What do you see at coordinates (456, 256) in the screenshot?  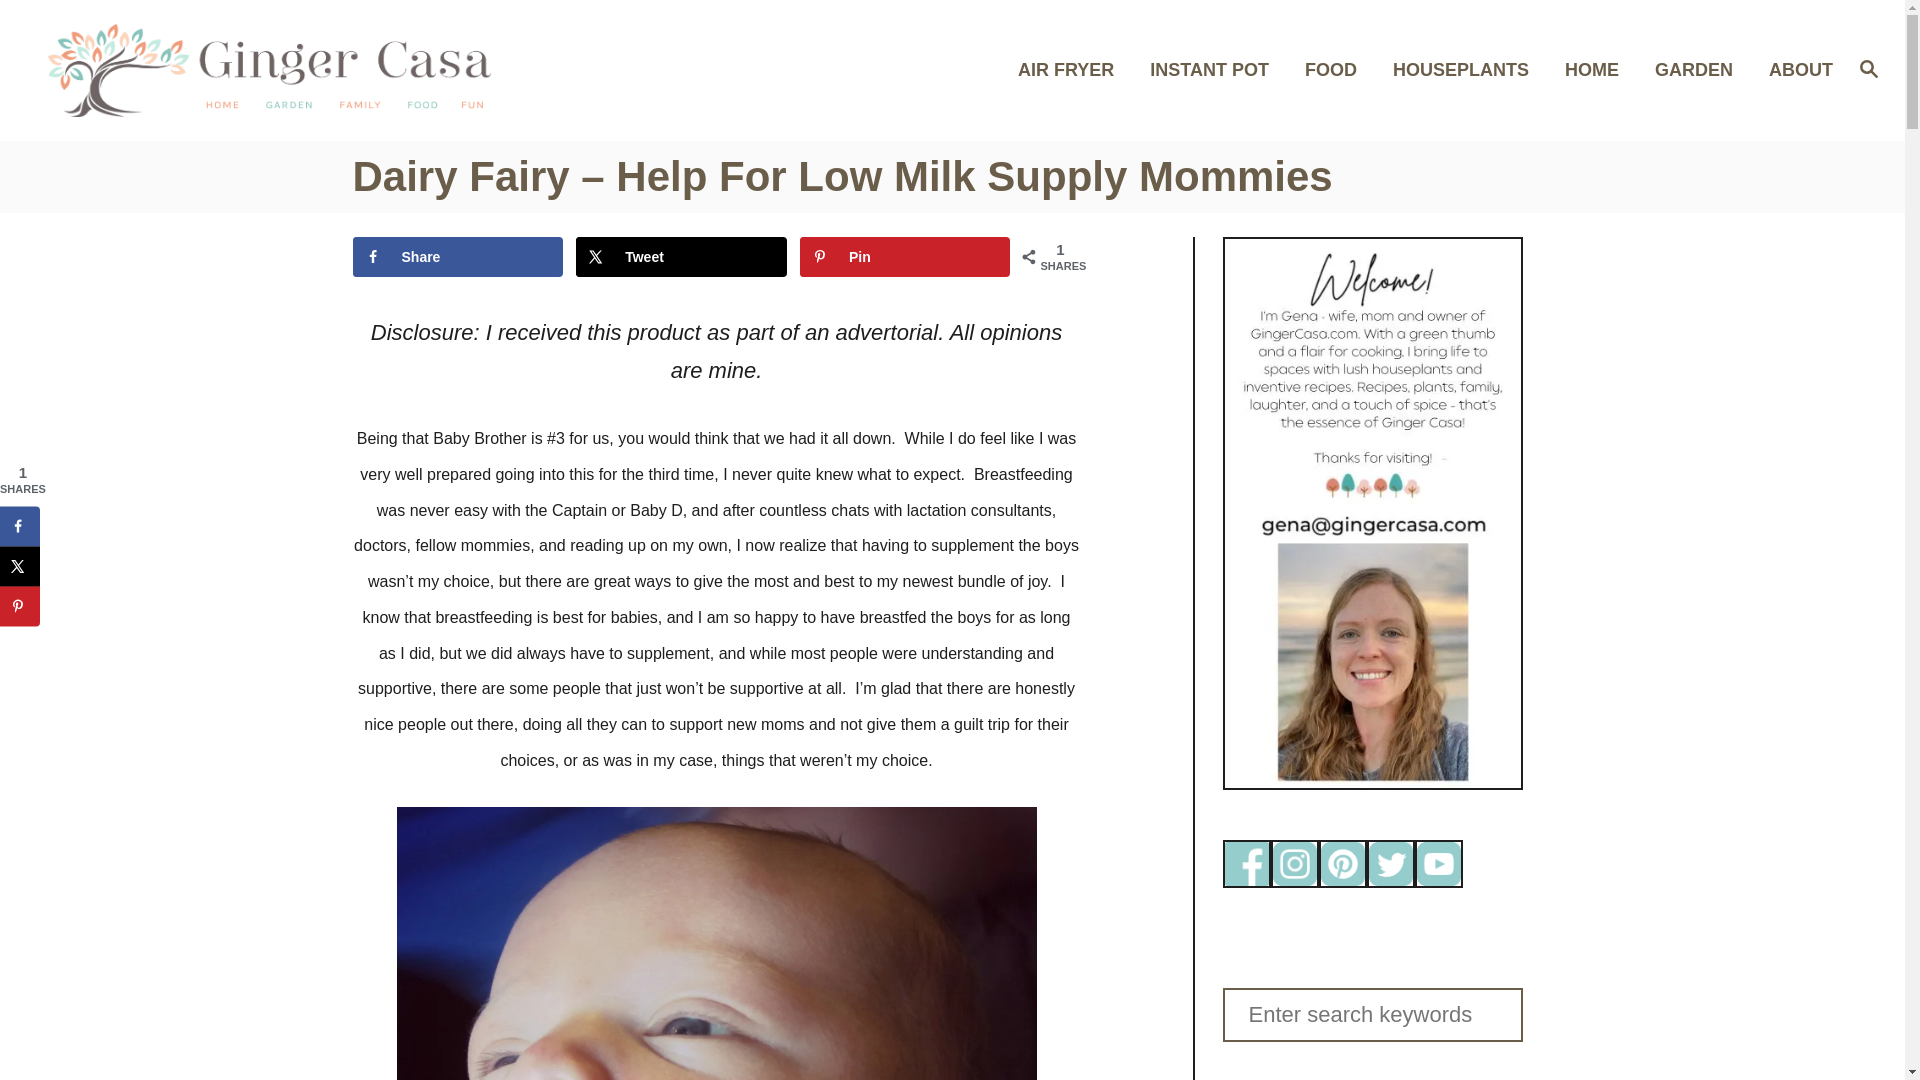 I see `Share on Facebook` at bounding box center [456, 256].